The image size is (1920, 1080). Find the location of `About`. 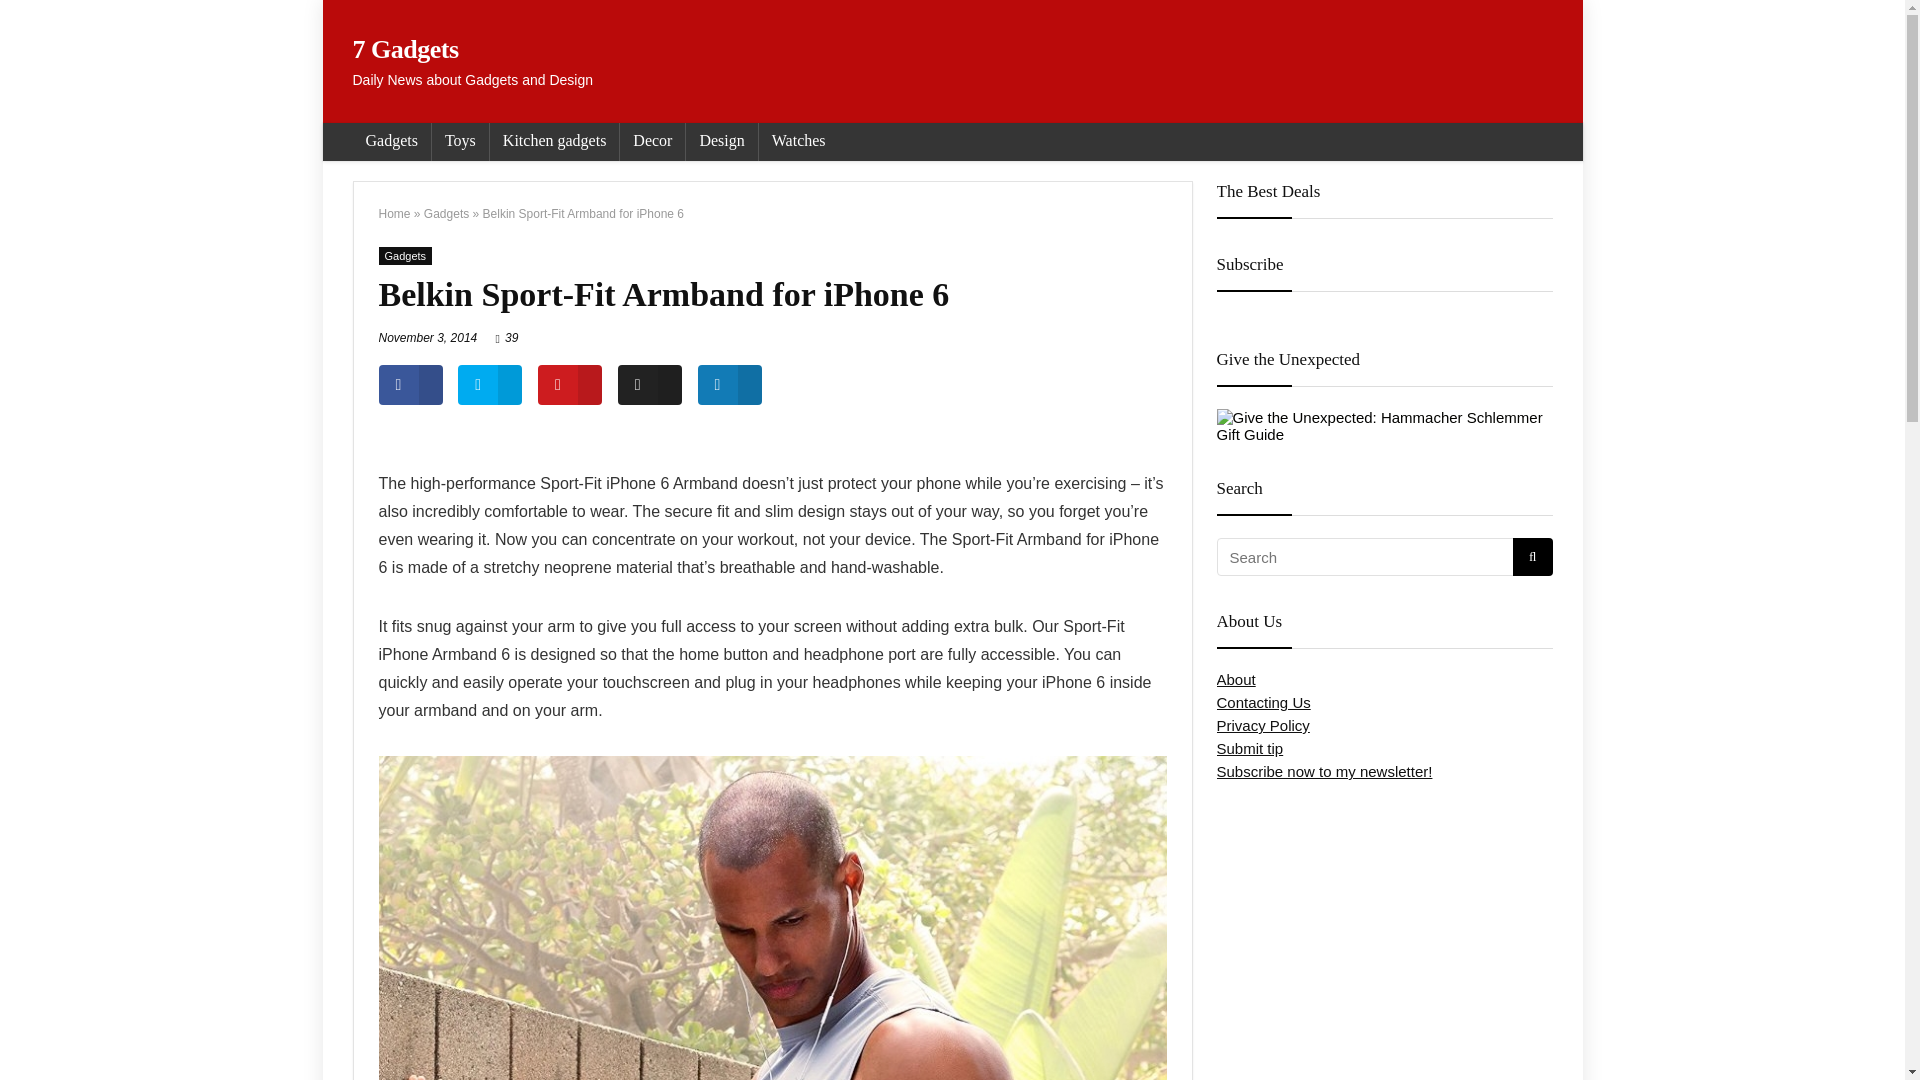

About is located at coordinates (1235, 678).